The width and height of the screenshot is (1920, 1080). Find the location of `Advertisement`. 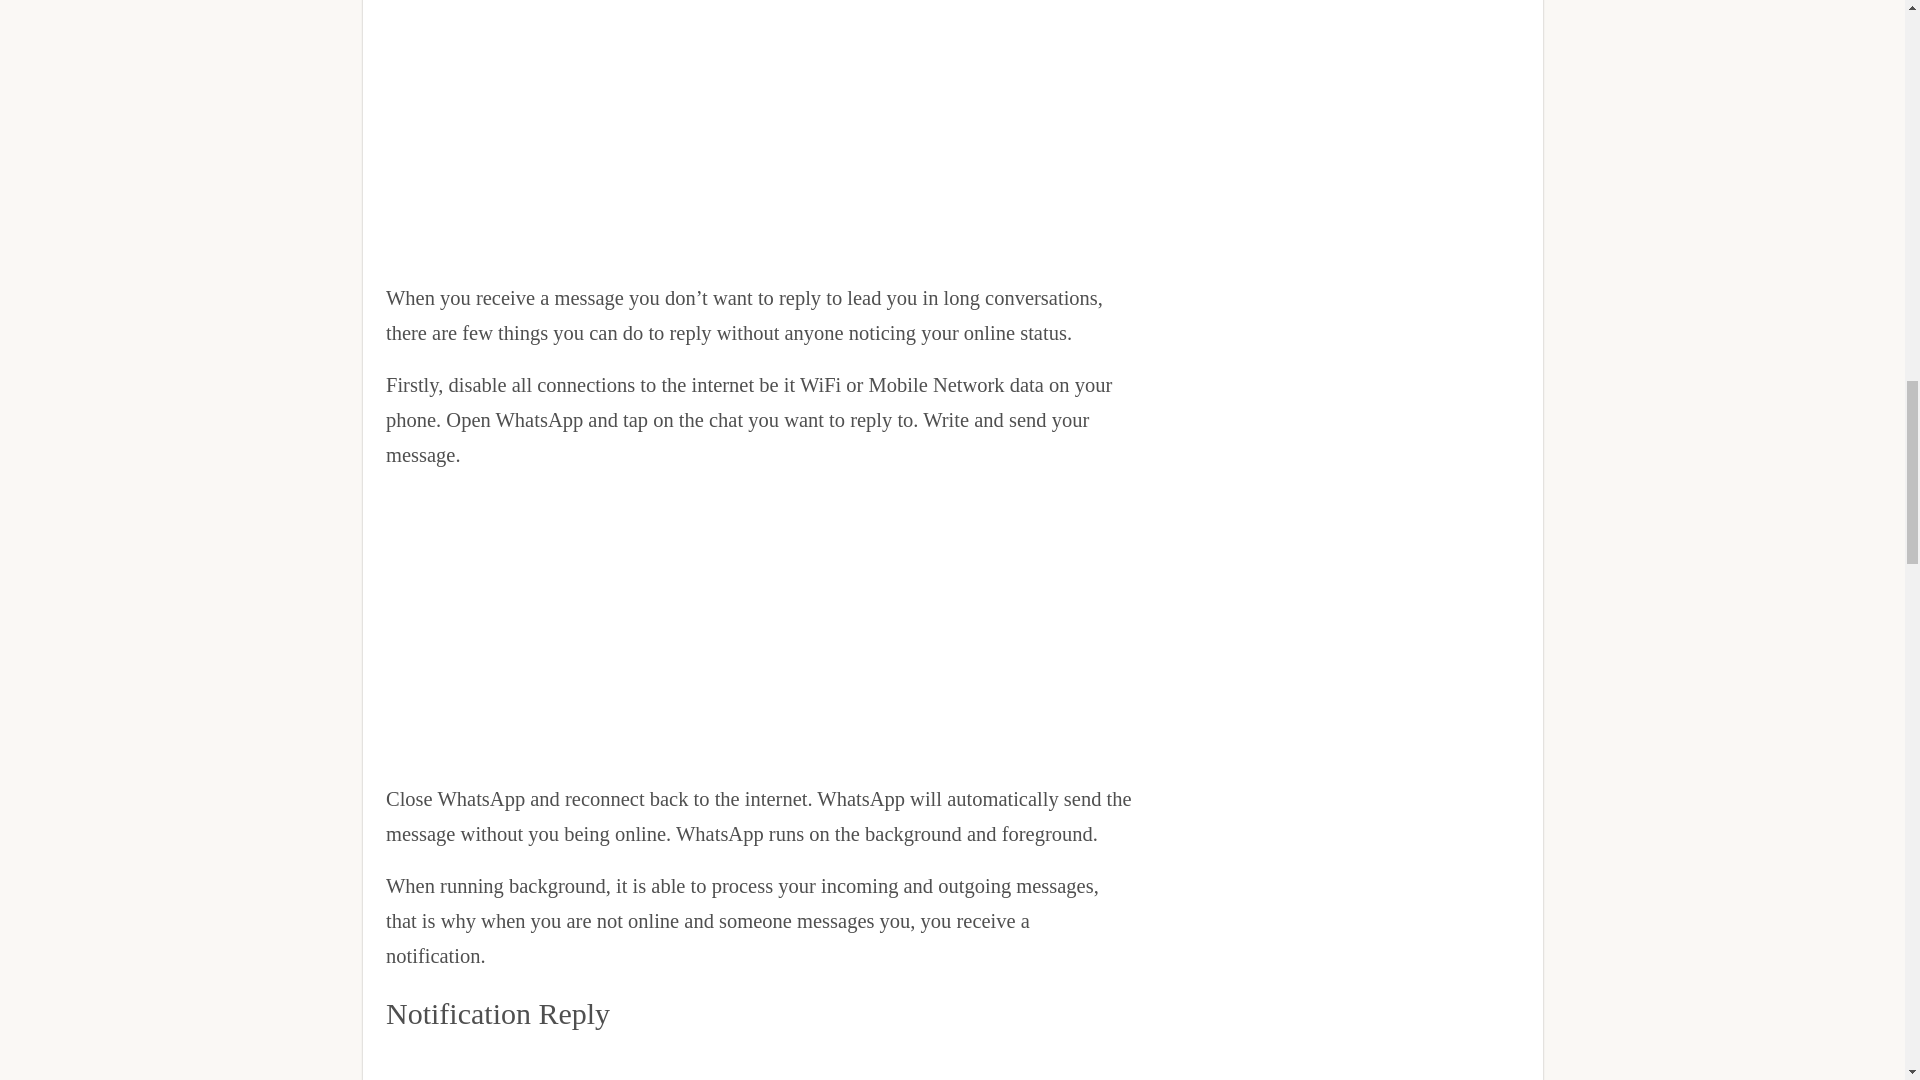

Advertisement is located at coordinates (758, 1062).